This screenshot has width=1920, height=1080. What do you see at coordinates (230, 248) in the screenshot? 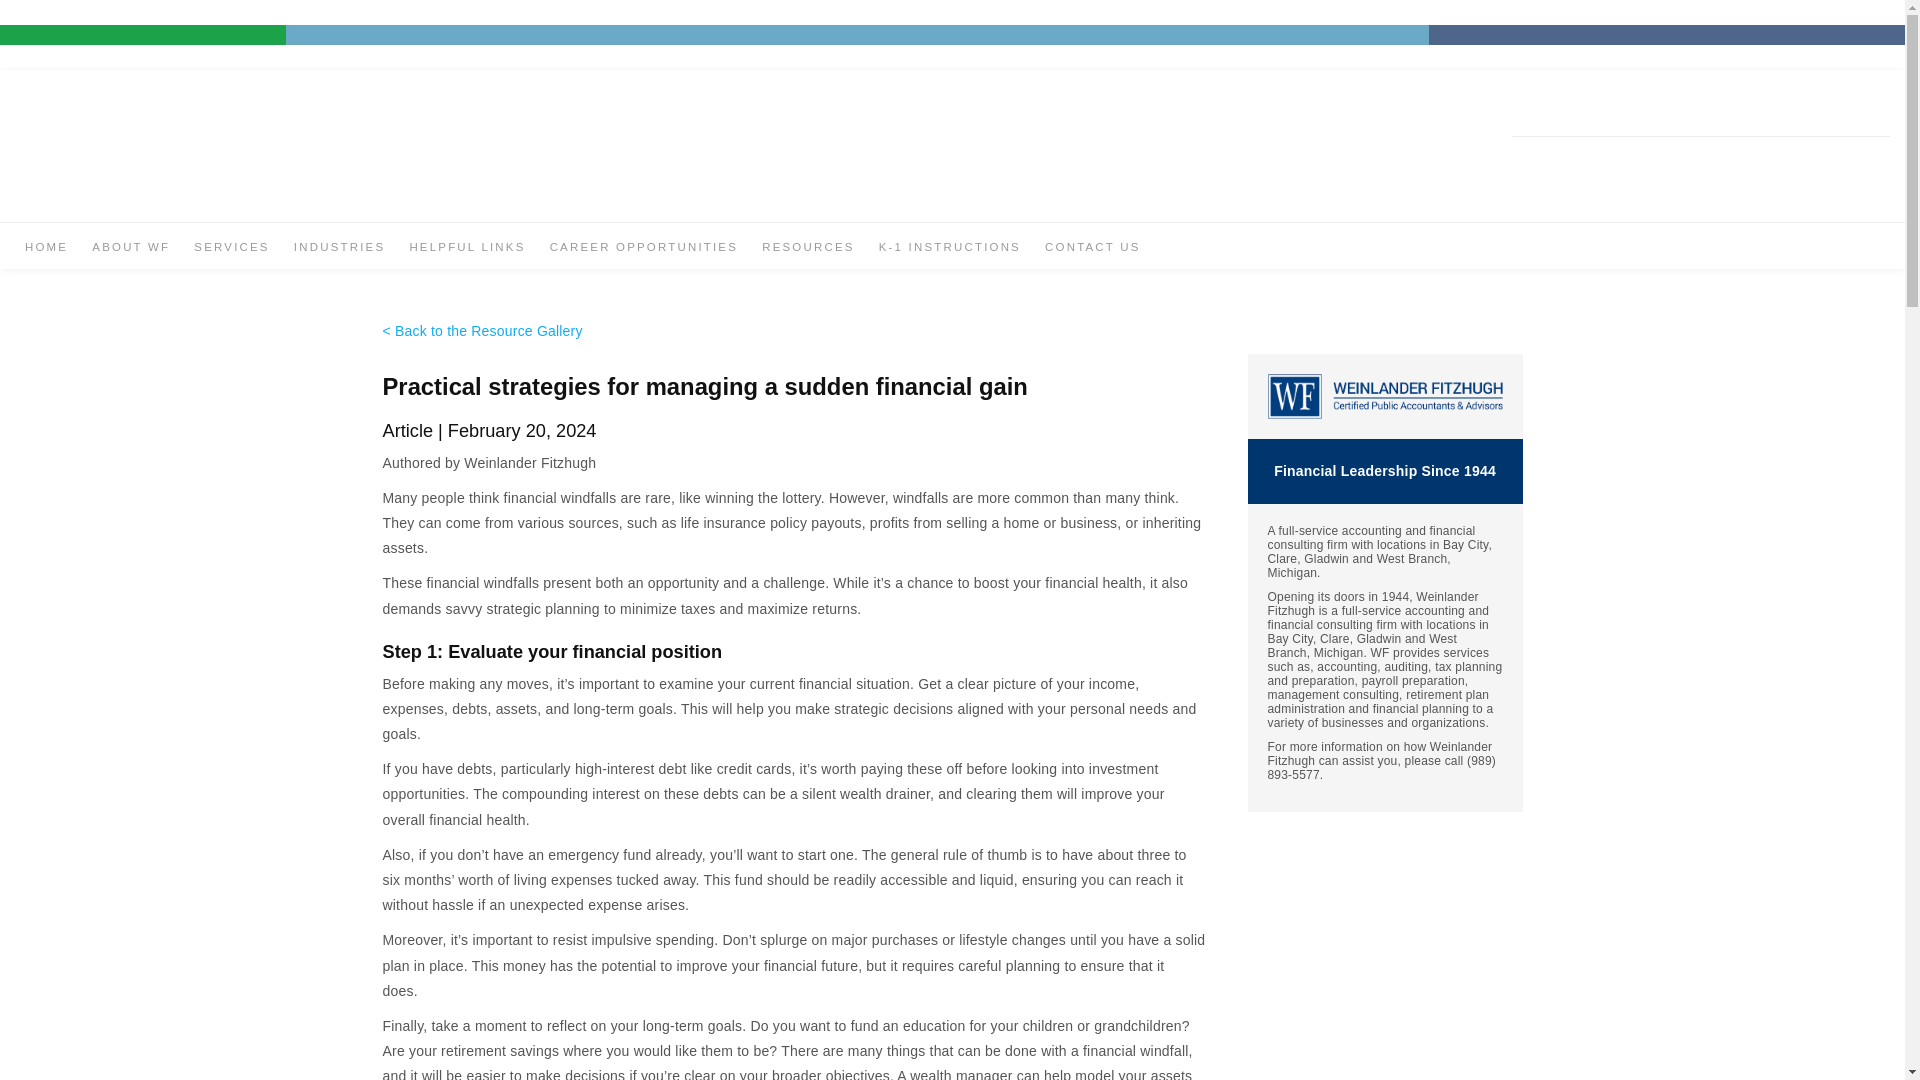
I see `SERVICES` at bounding box center [230, 248].